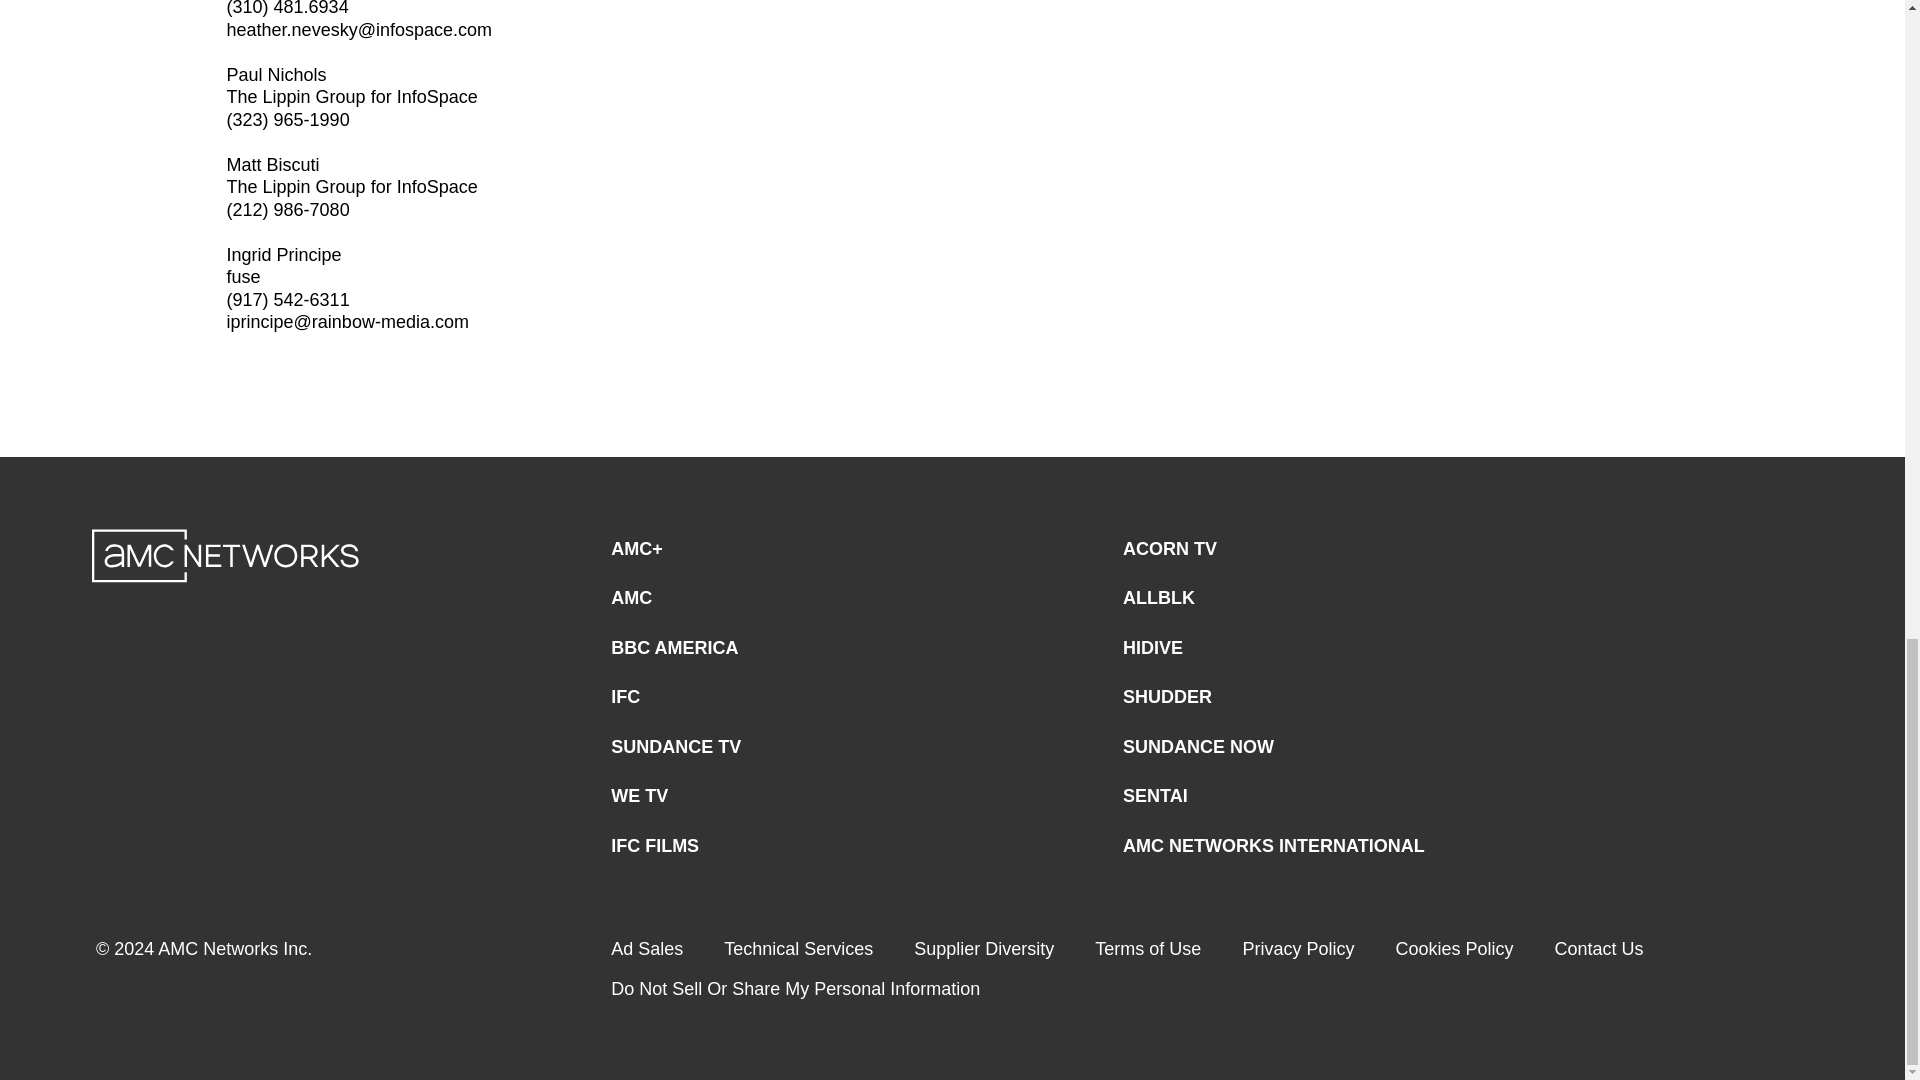 The width and height of the screenshot is (1920, 1080). I want to click on SUNDANCE TV, so click(676, 746).